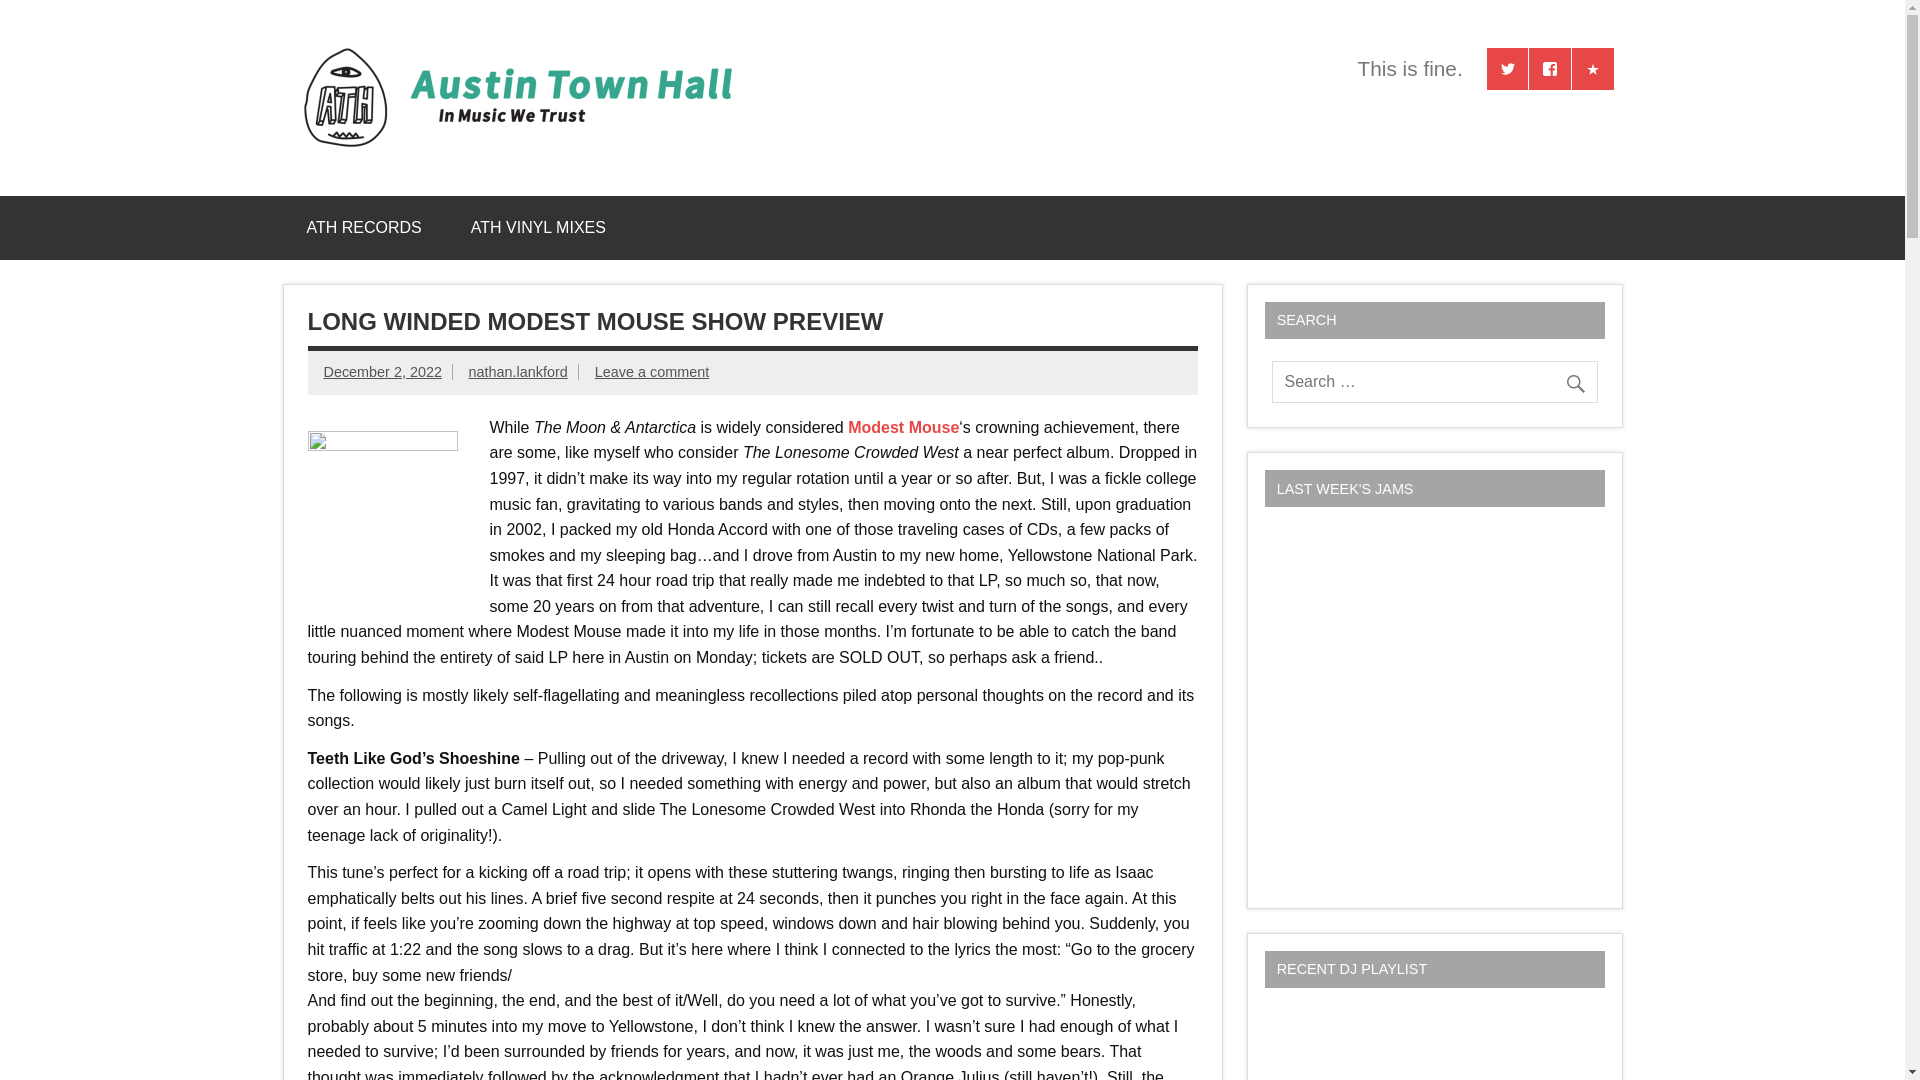 This screenshot has height=1080, width=1920. I want to click on ATH VINYL MIXES, so click(538, 228).